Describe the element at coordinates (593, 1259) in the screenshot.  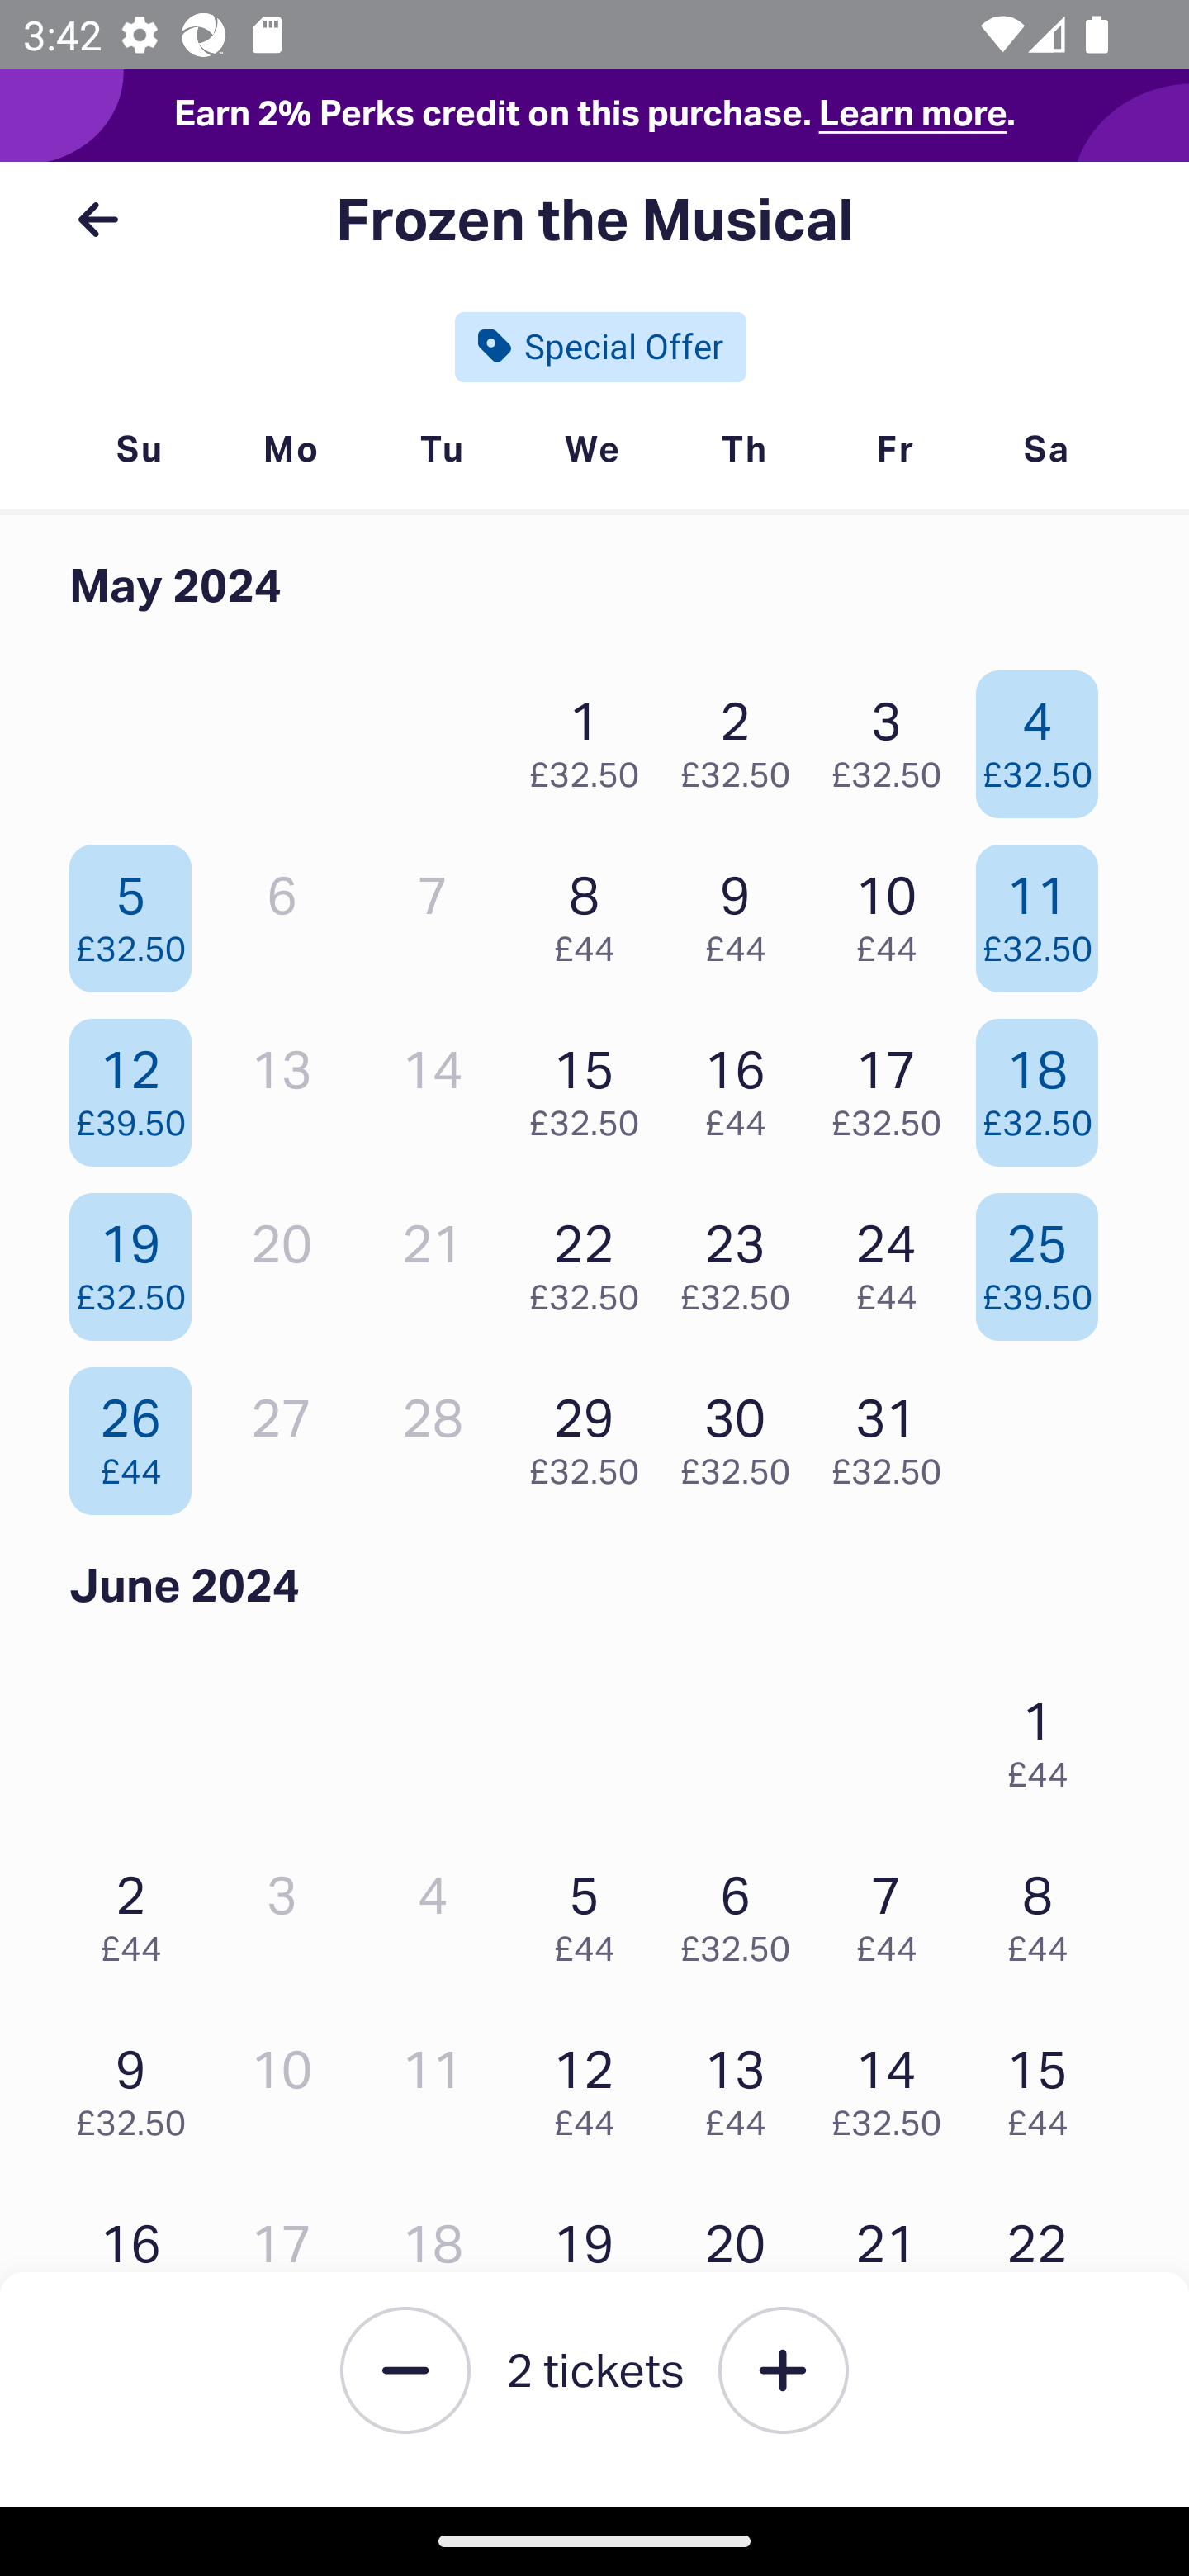
I see `22 £32.50` at that location.